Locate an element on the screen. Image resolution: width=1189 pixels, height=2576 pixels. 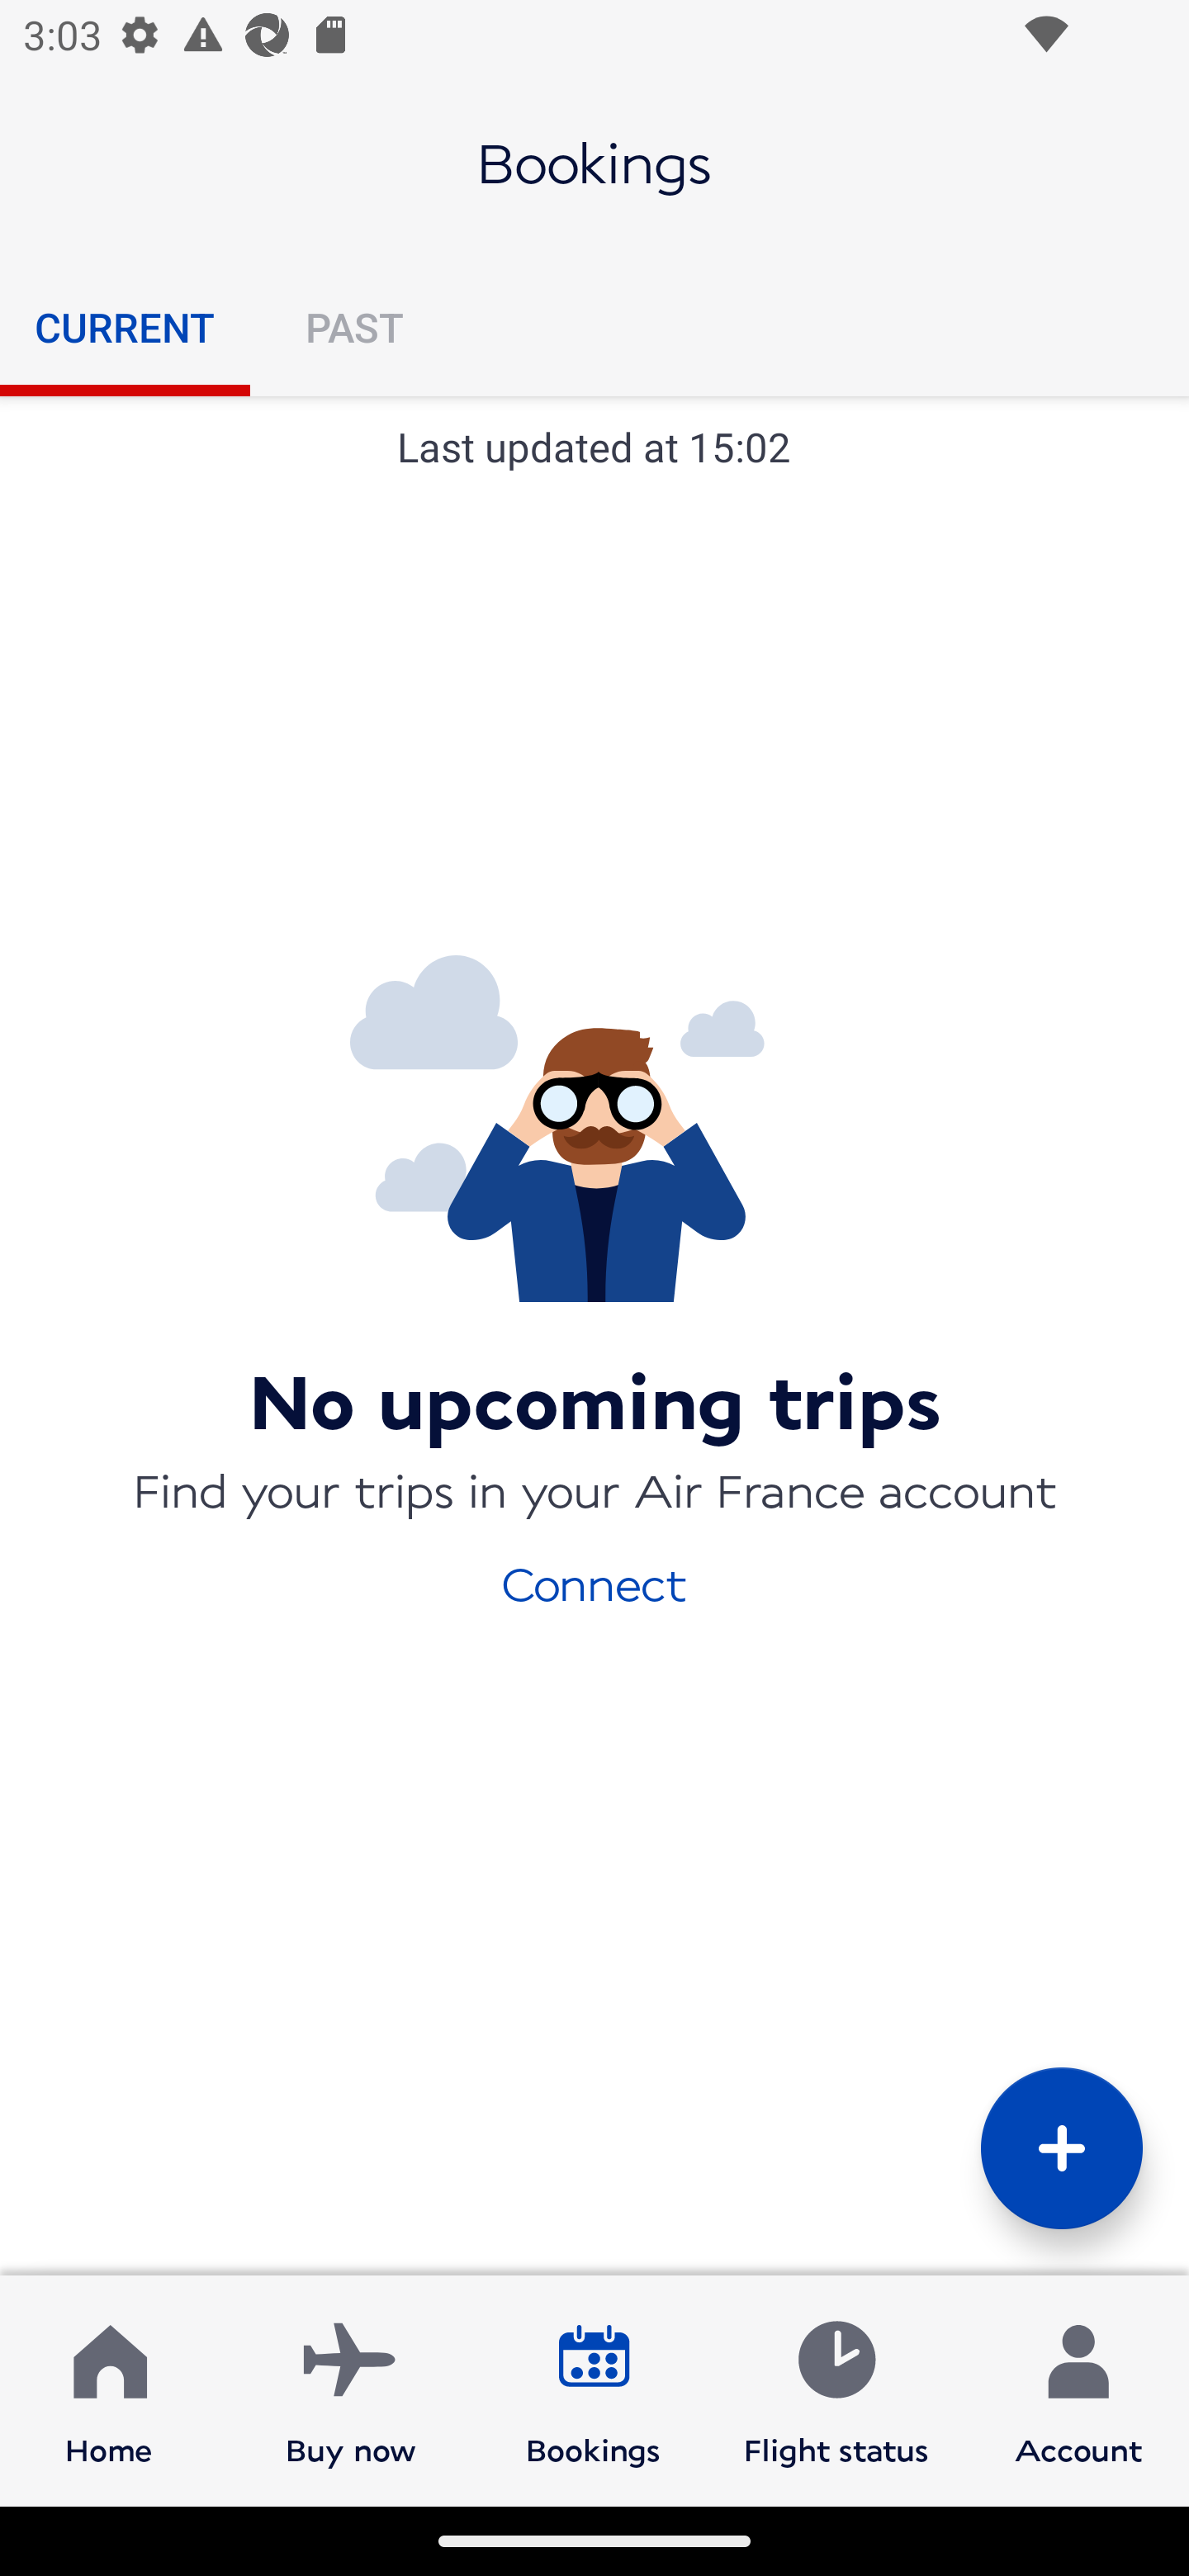
PAST is located at coordinates (353, 327).